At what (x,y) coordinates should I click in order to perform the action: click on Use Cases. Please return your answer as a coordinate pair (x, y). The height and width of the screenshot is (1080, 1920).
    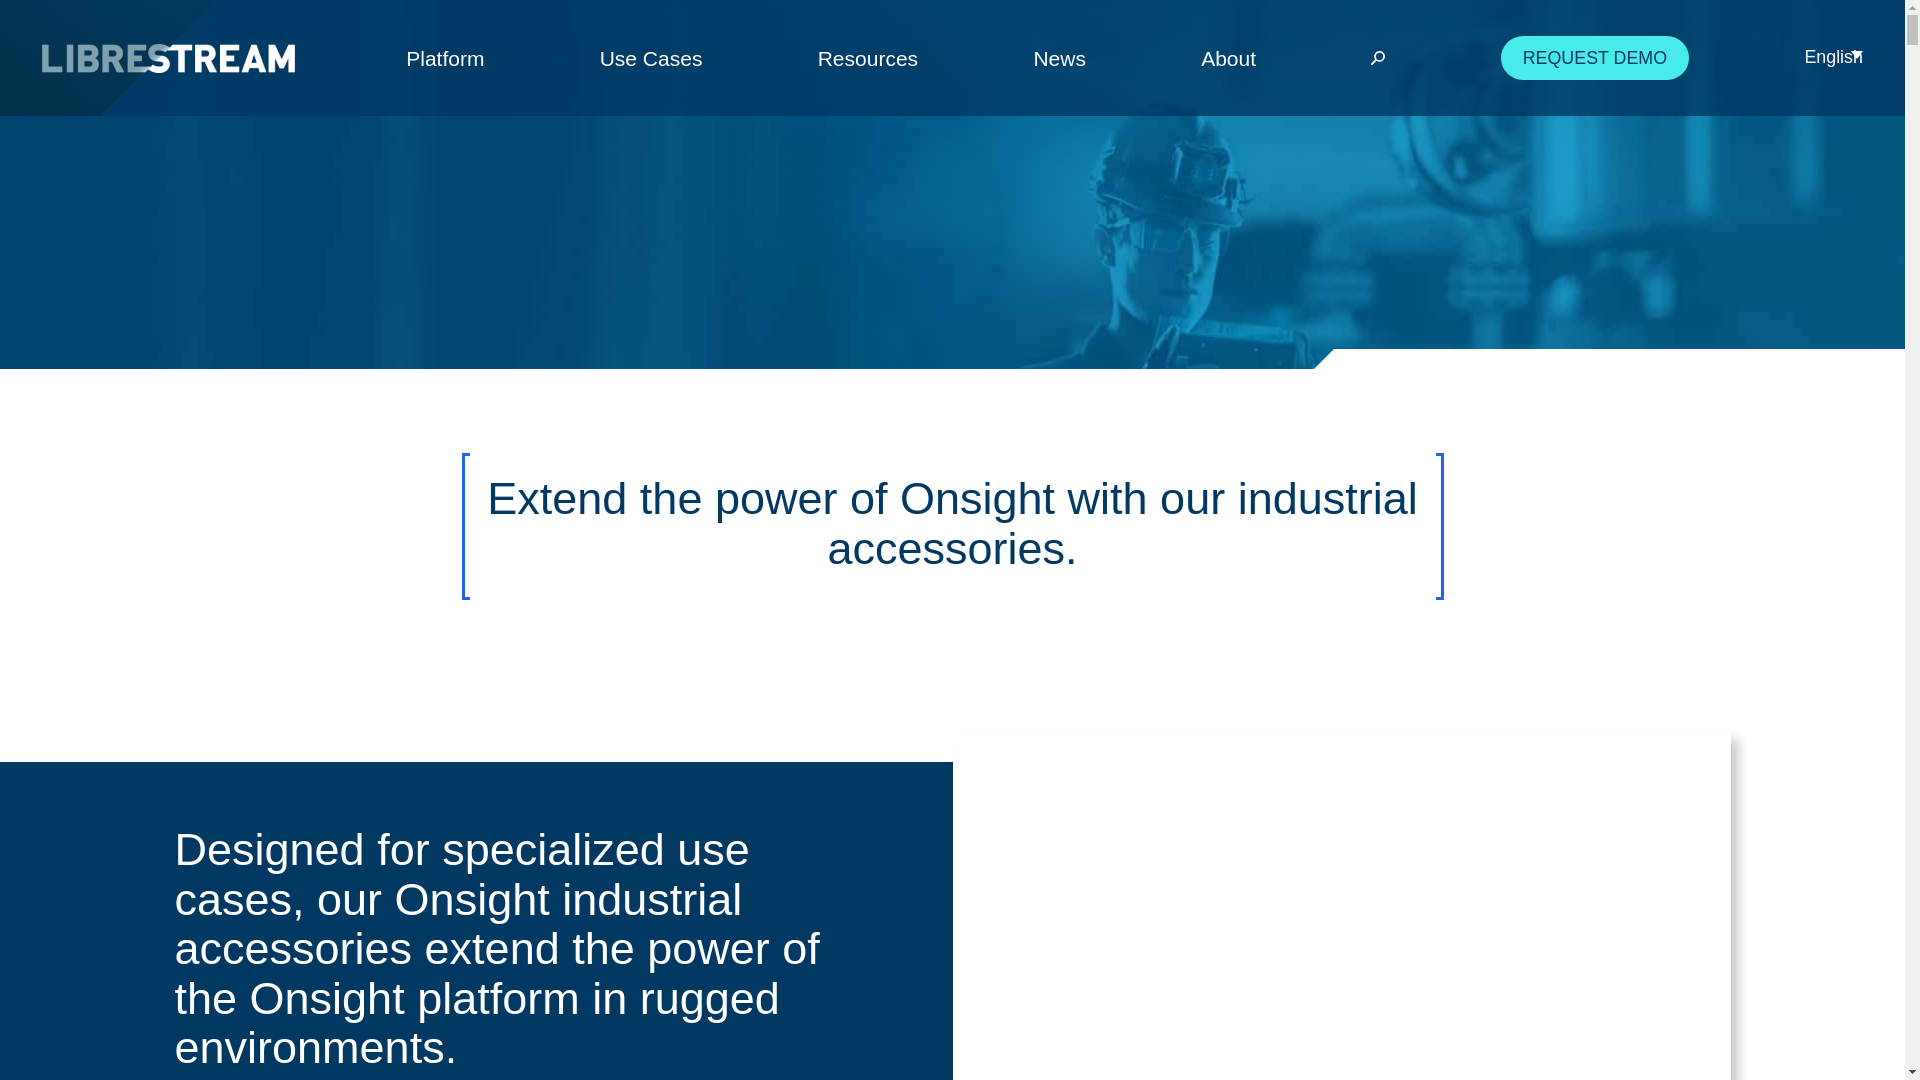
    Looking at the image, I should click on (650, 58).